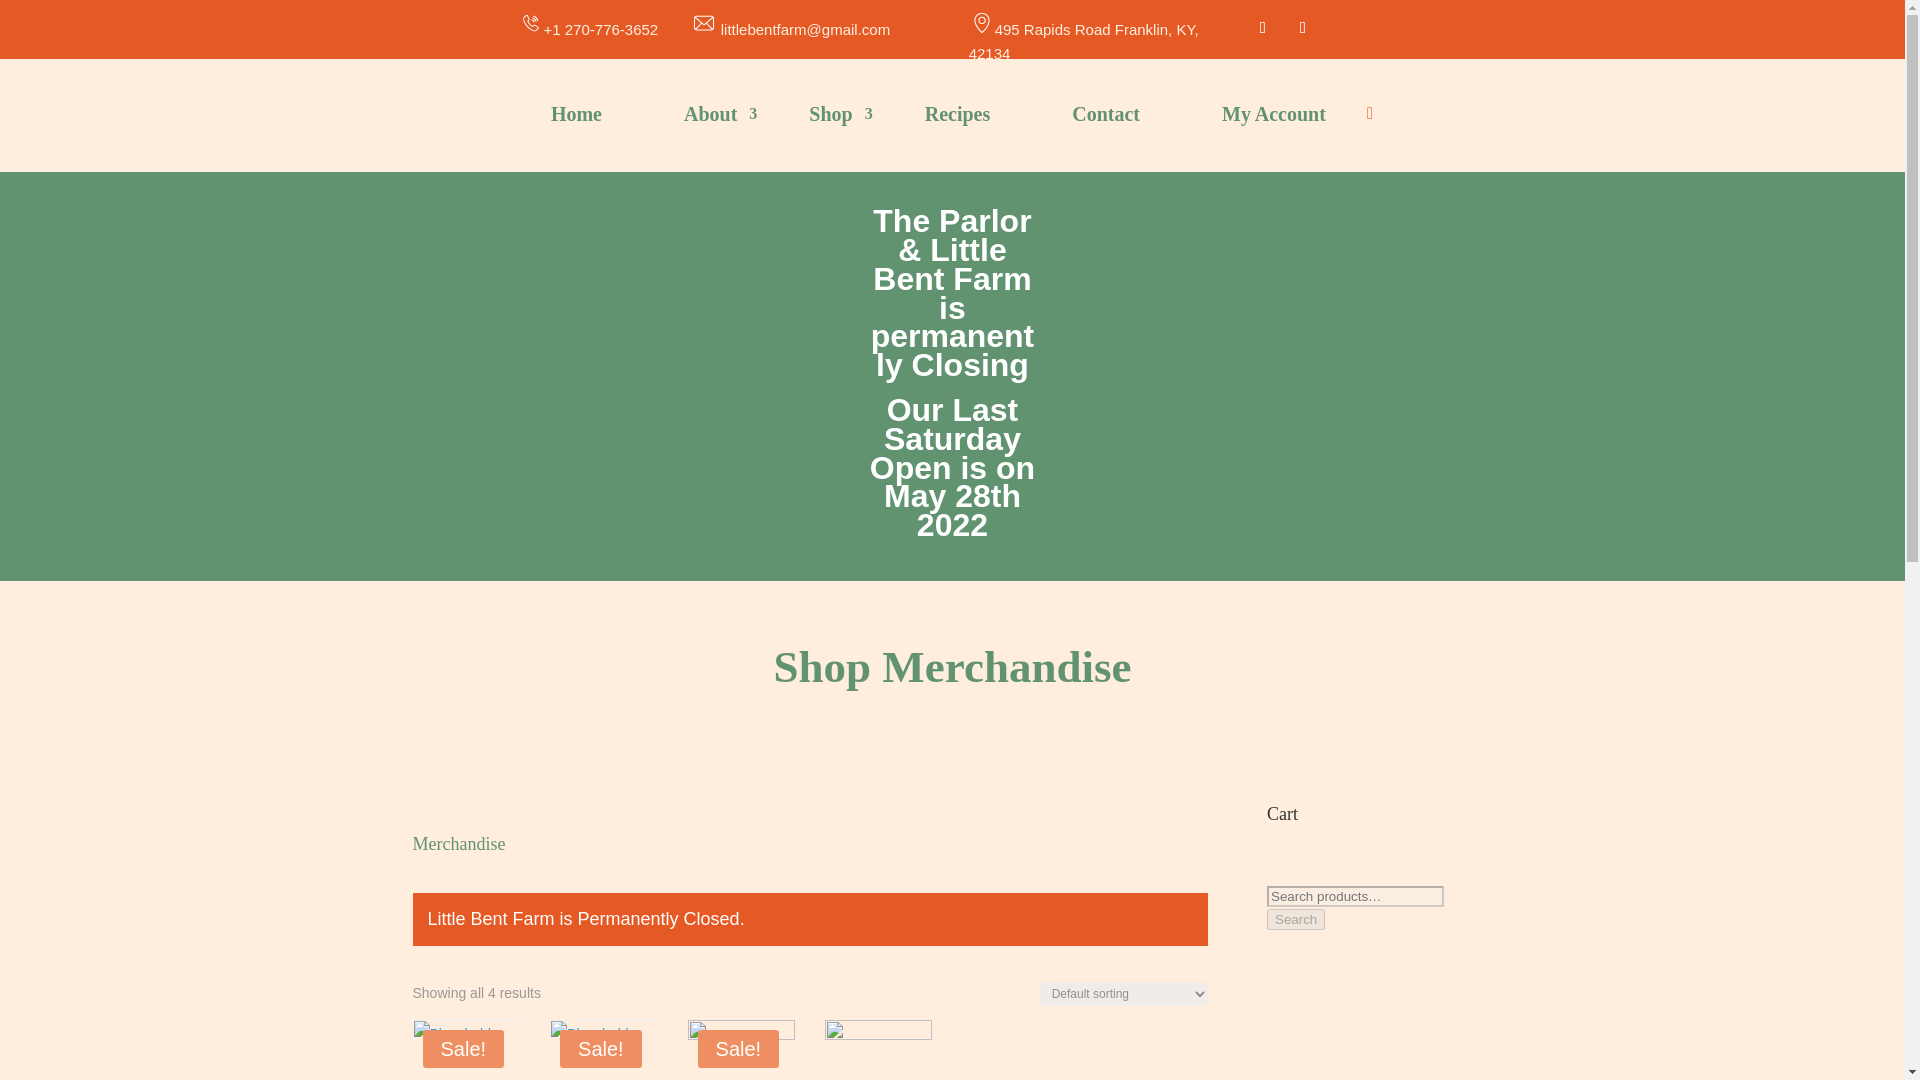  Describe the element at coordinates (825, 117) in the screenshot. I see `Shop` at that location.